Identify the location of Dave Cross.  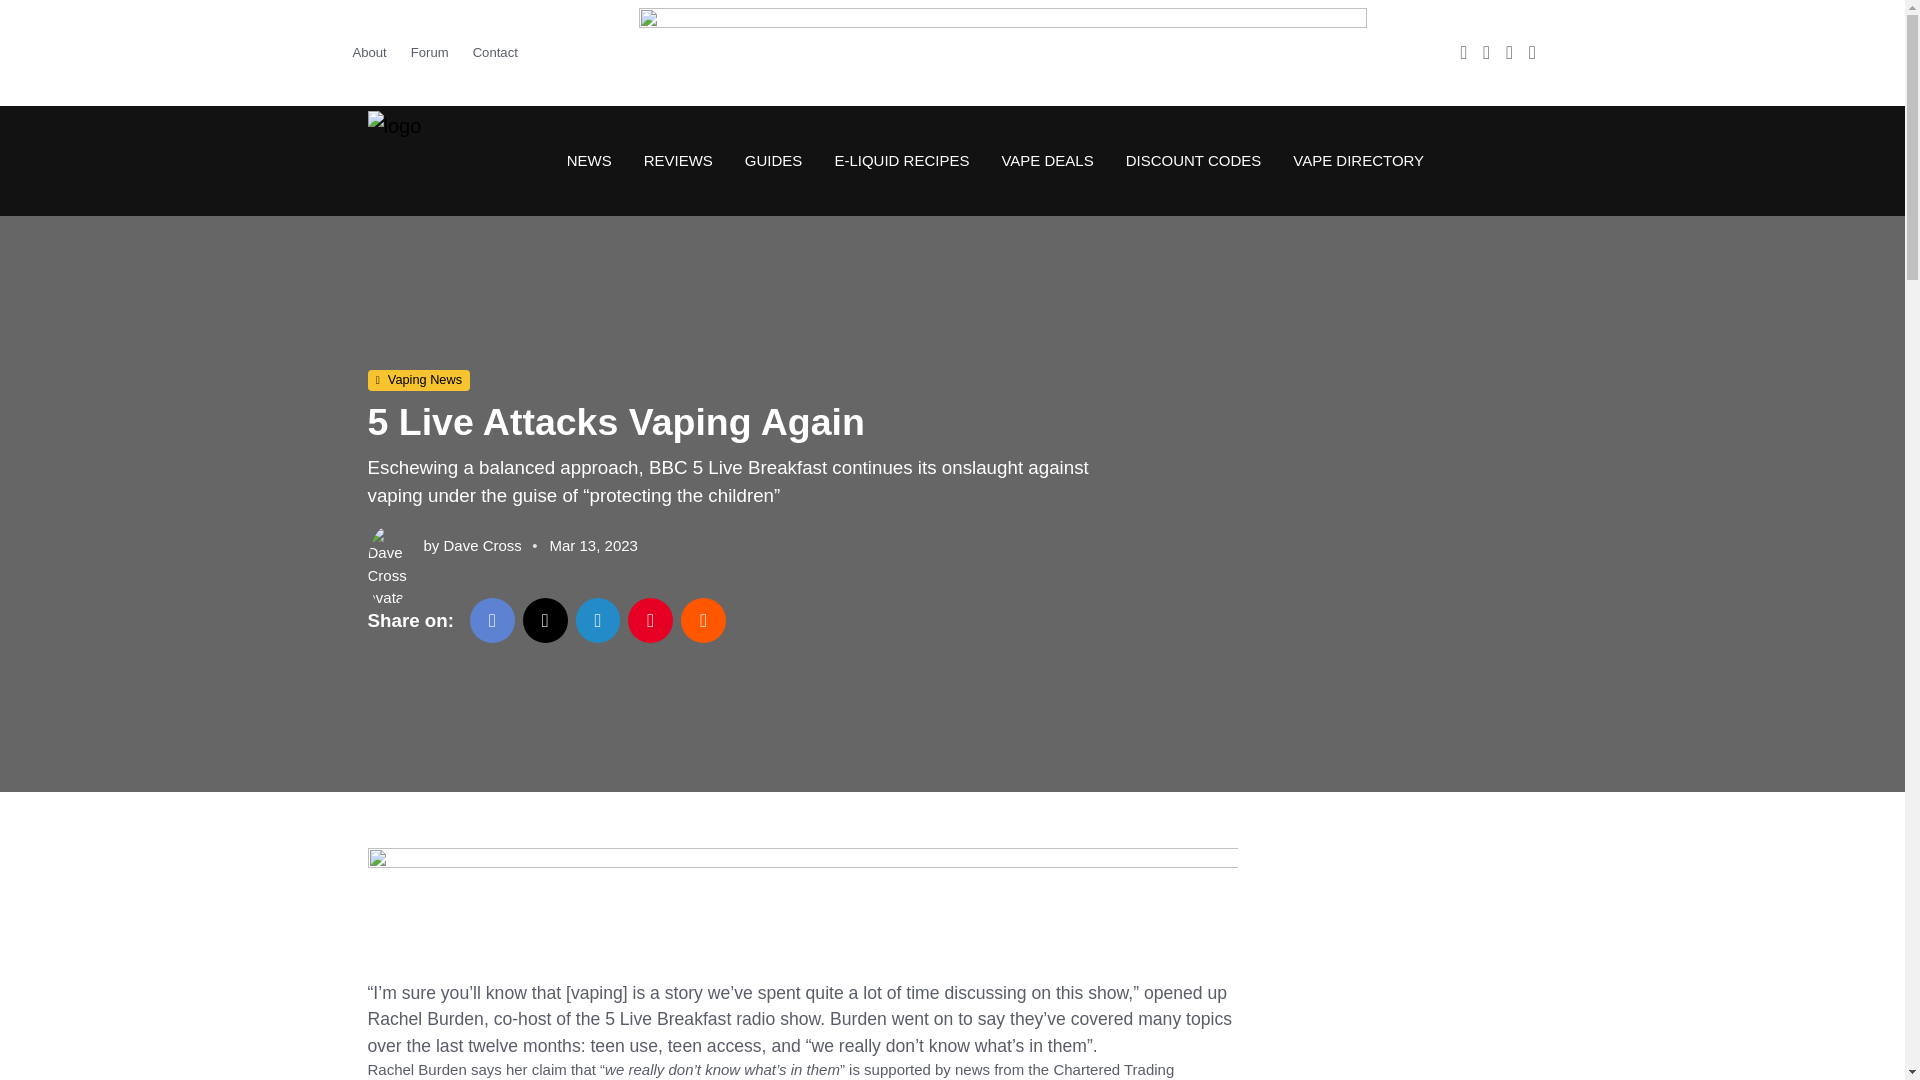
(482, 545).